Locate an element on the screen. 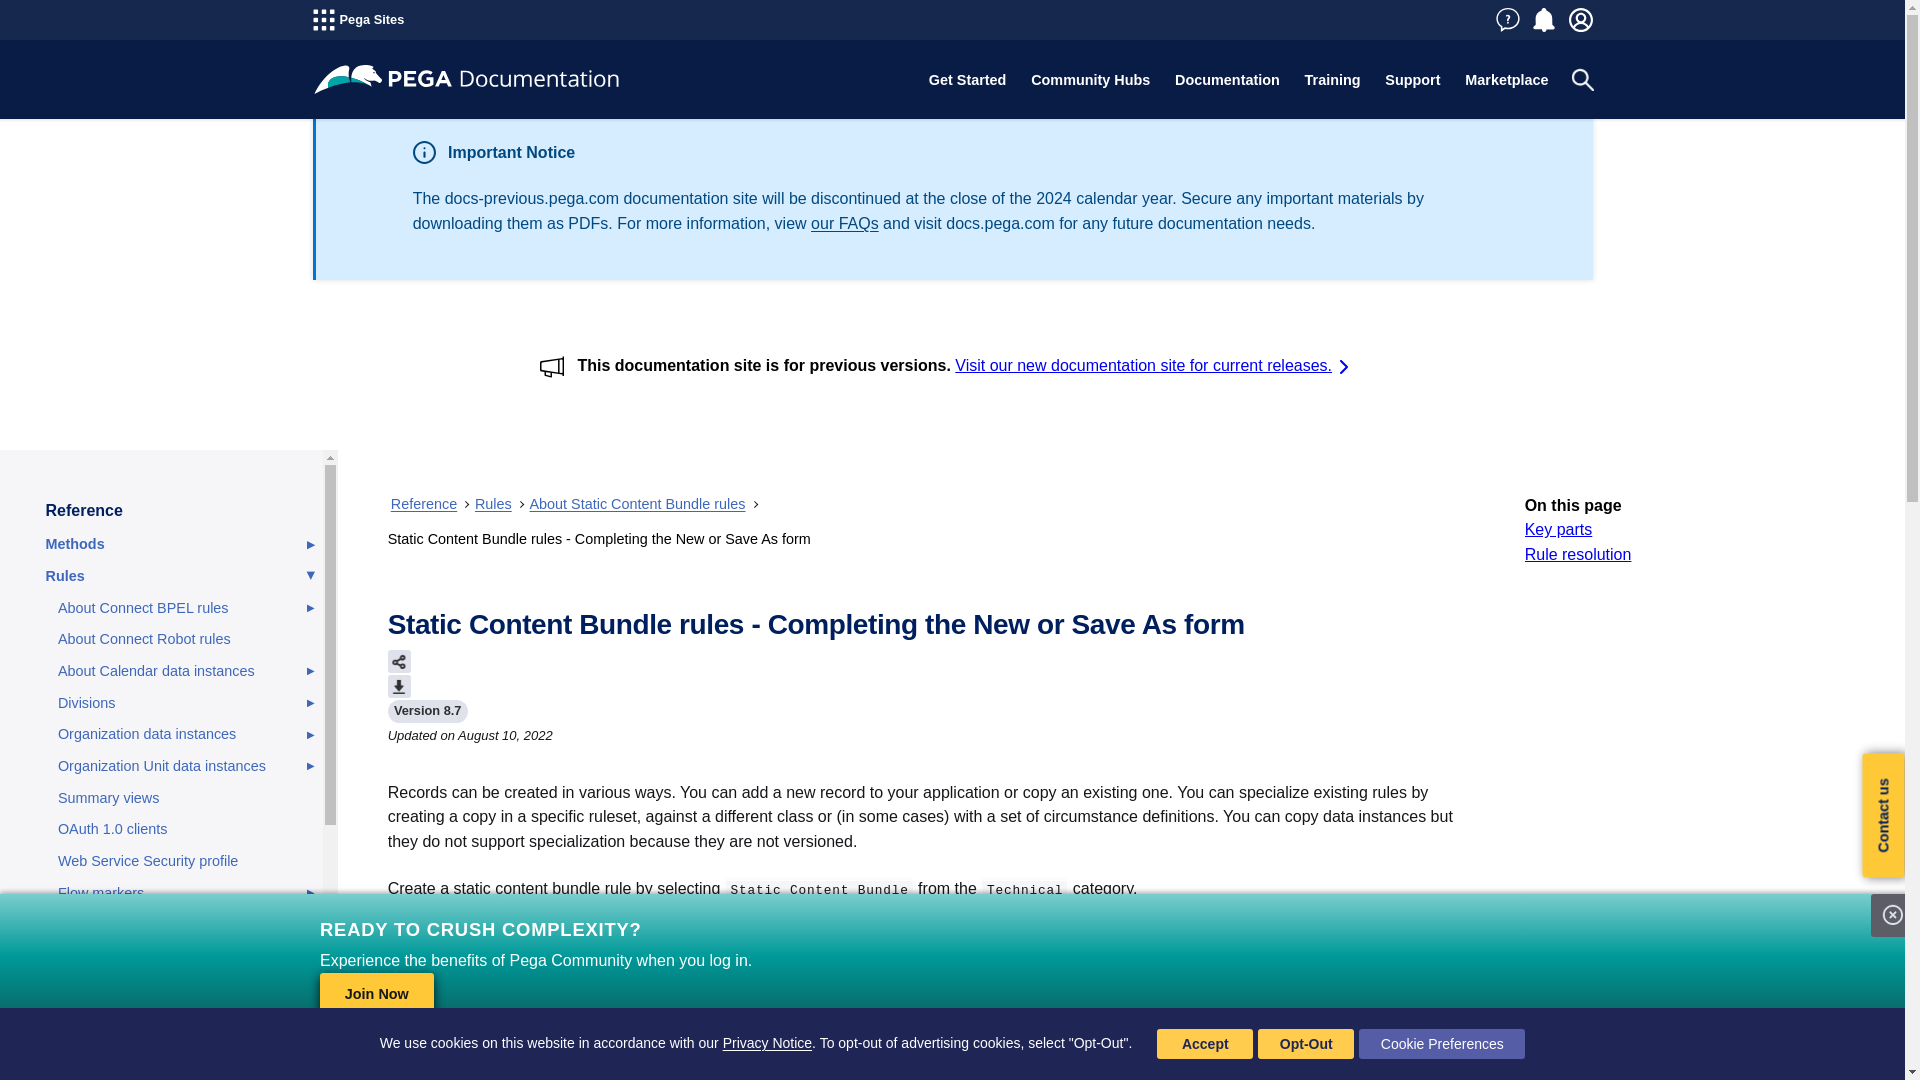 The height and width of the screenshot is (1080, 1920). Get Started is located at coordinates (966, 80).